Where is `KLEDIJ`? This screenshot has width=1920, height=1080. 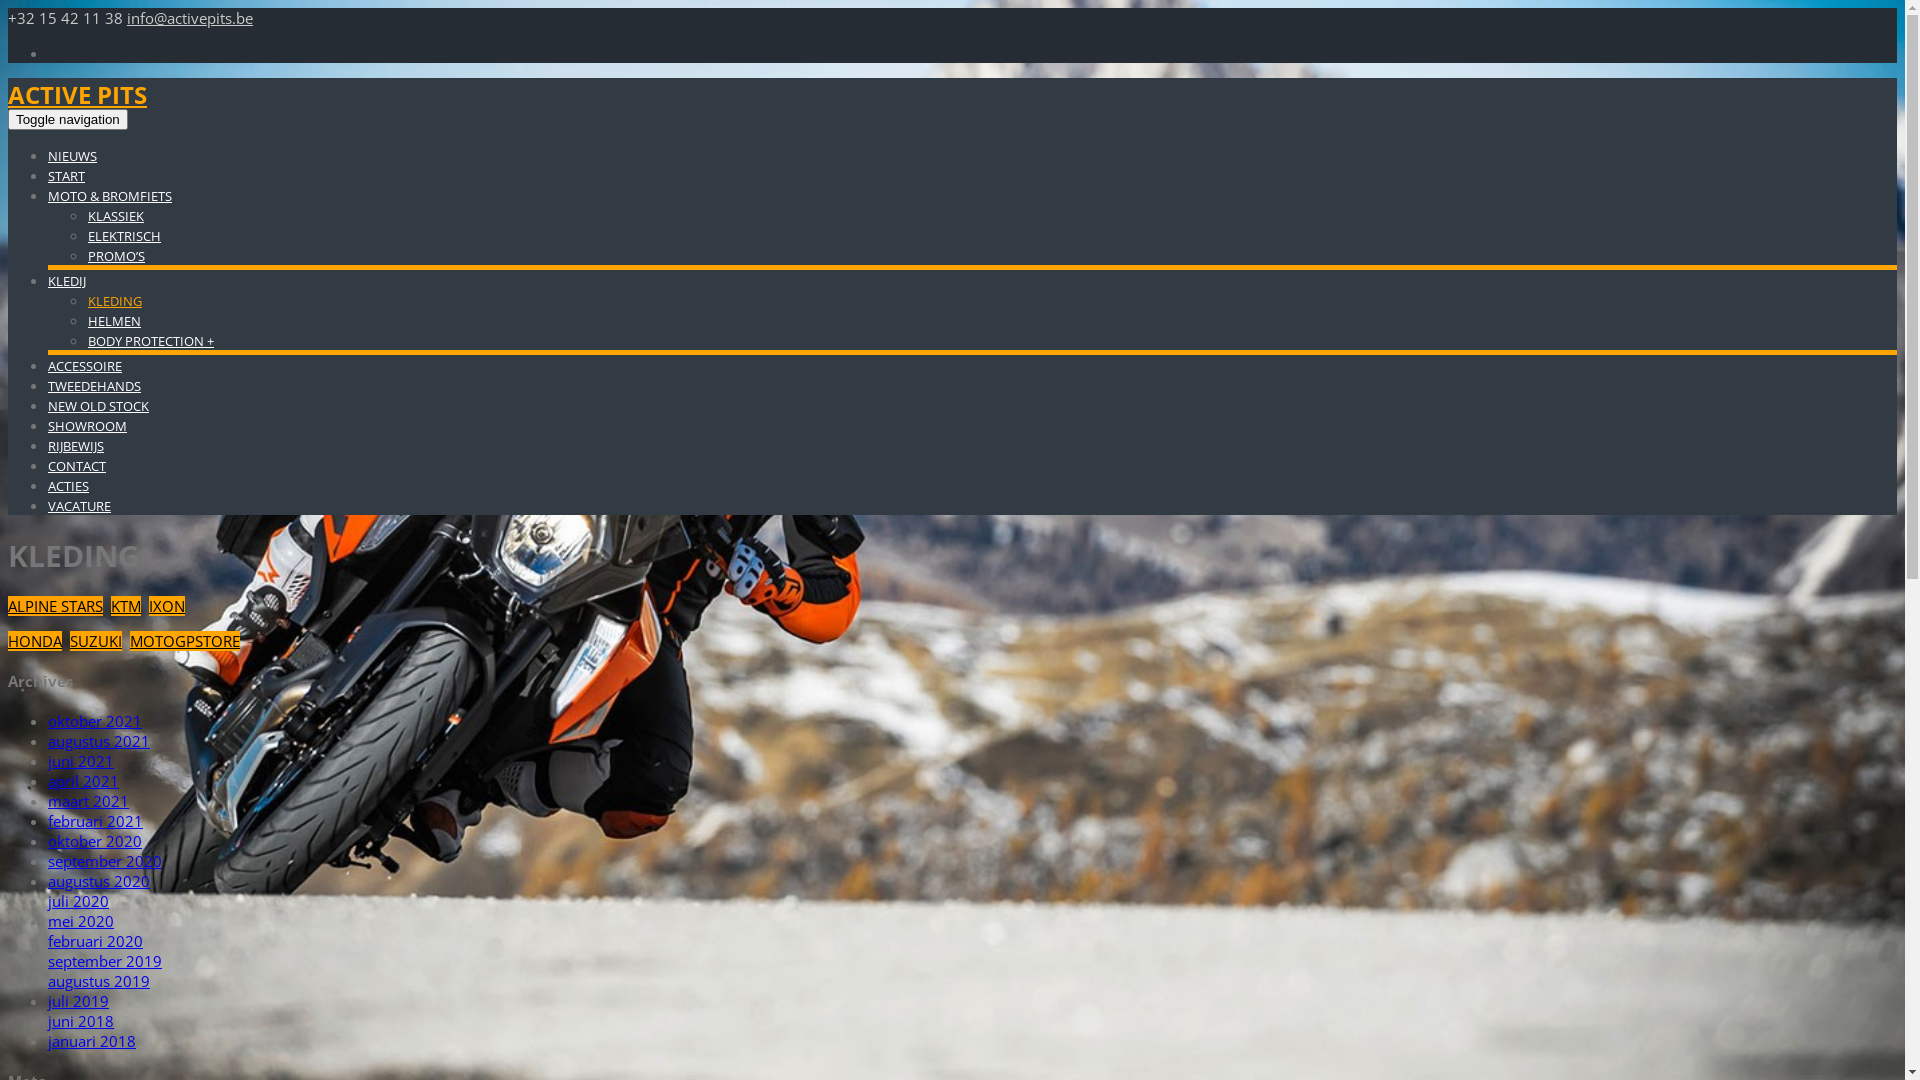
KLEDIJ is located at coordinates (67, 281).